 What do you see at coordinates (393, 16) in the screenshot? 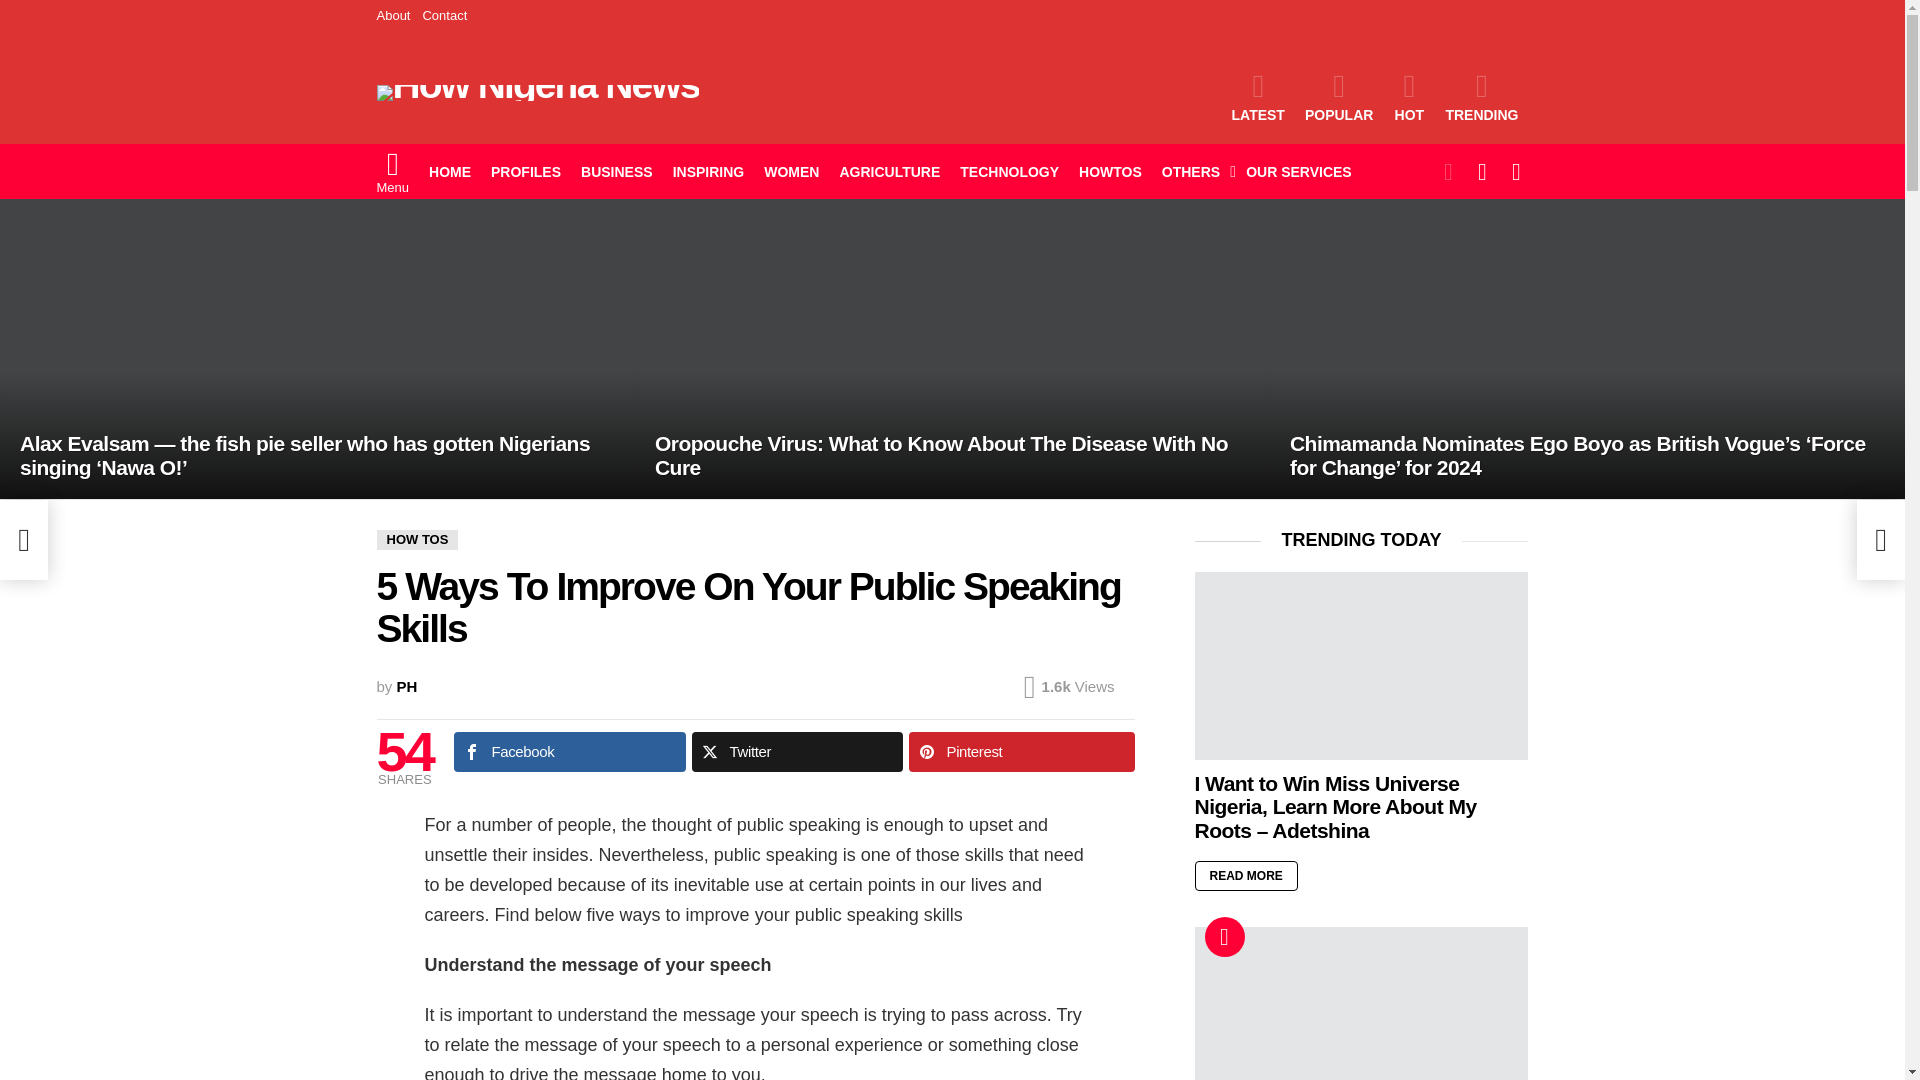
I see `About` at bounding box center [393, 16].